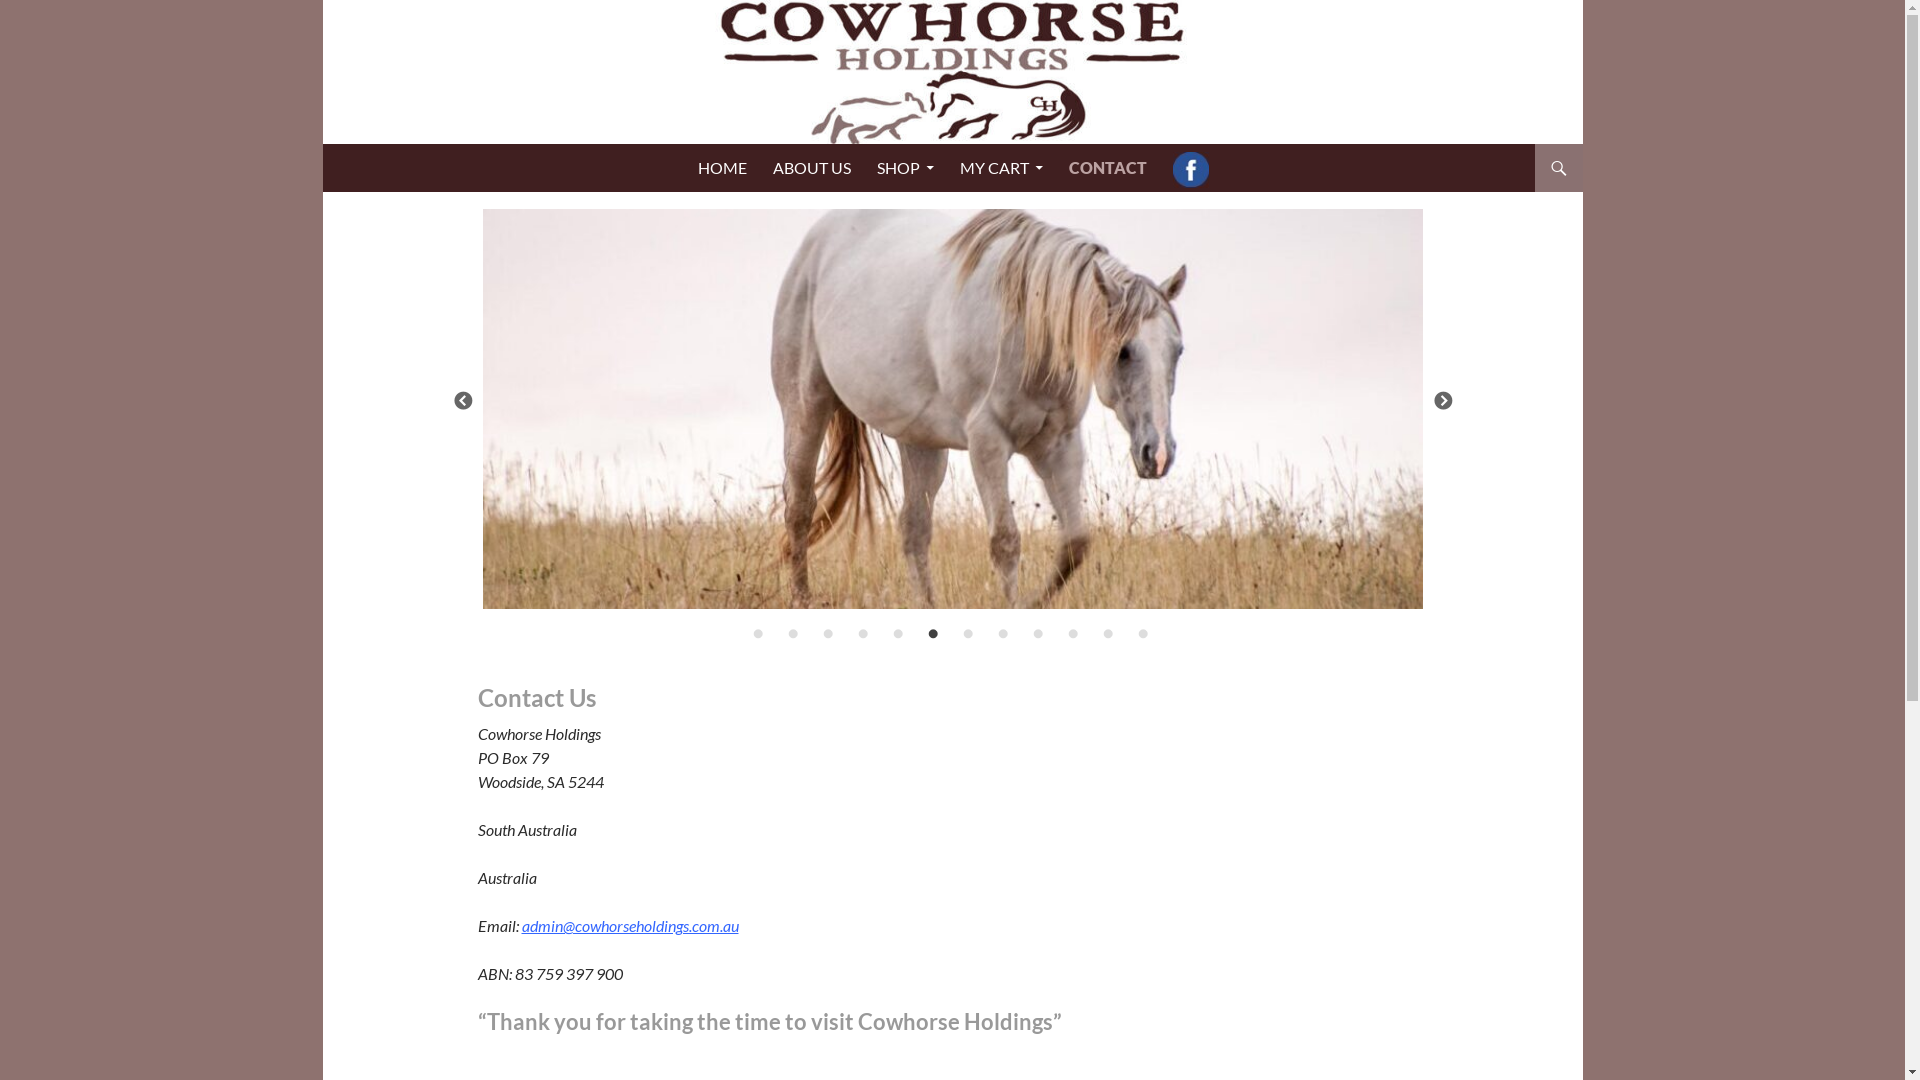 The width and height of the screenshot is (1920, 1080). I want to click on 3, so click(828, 635).